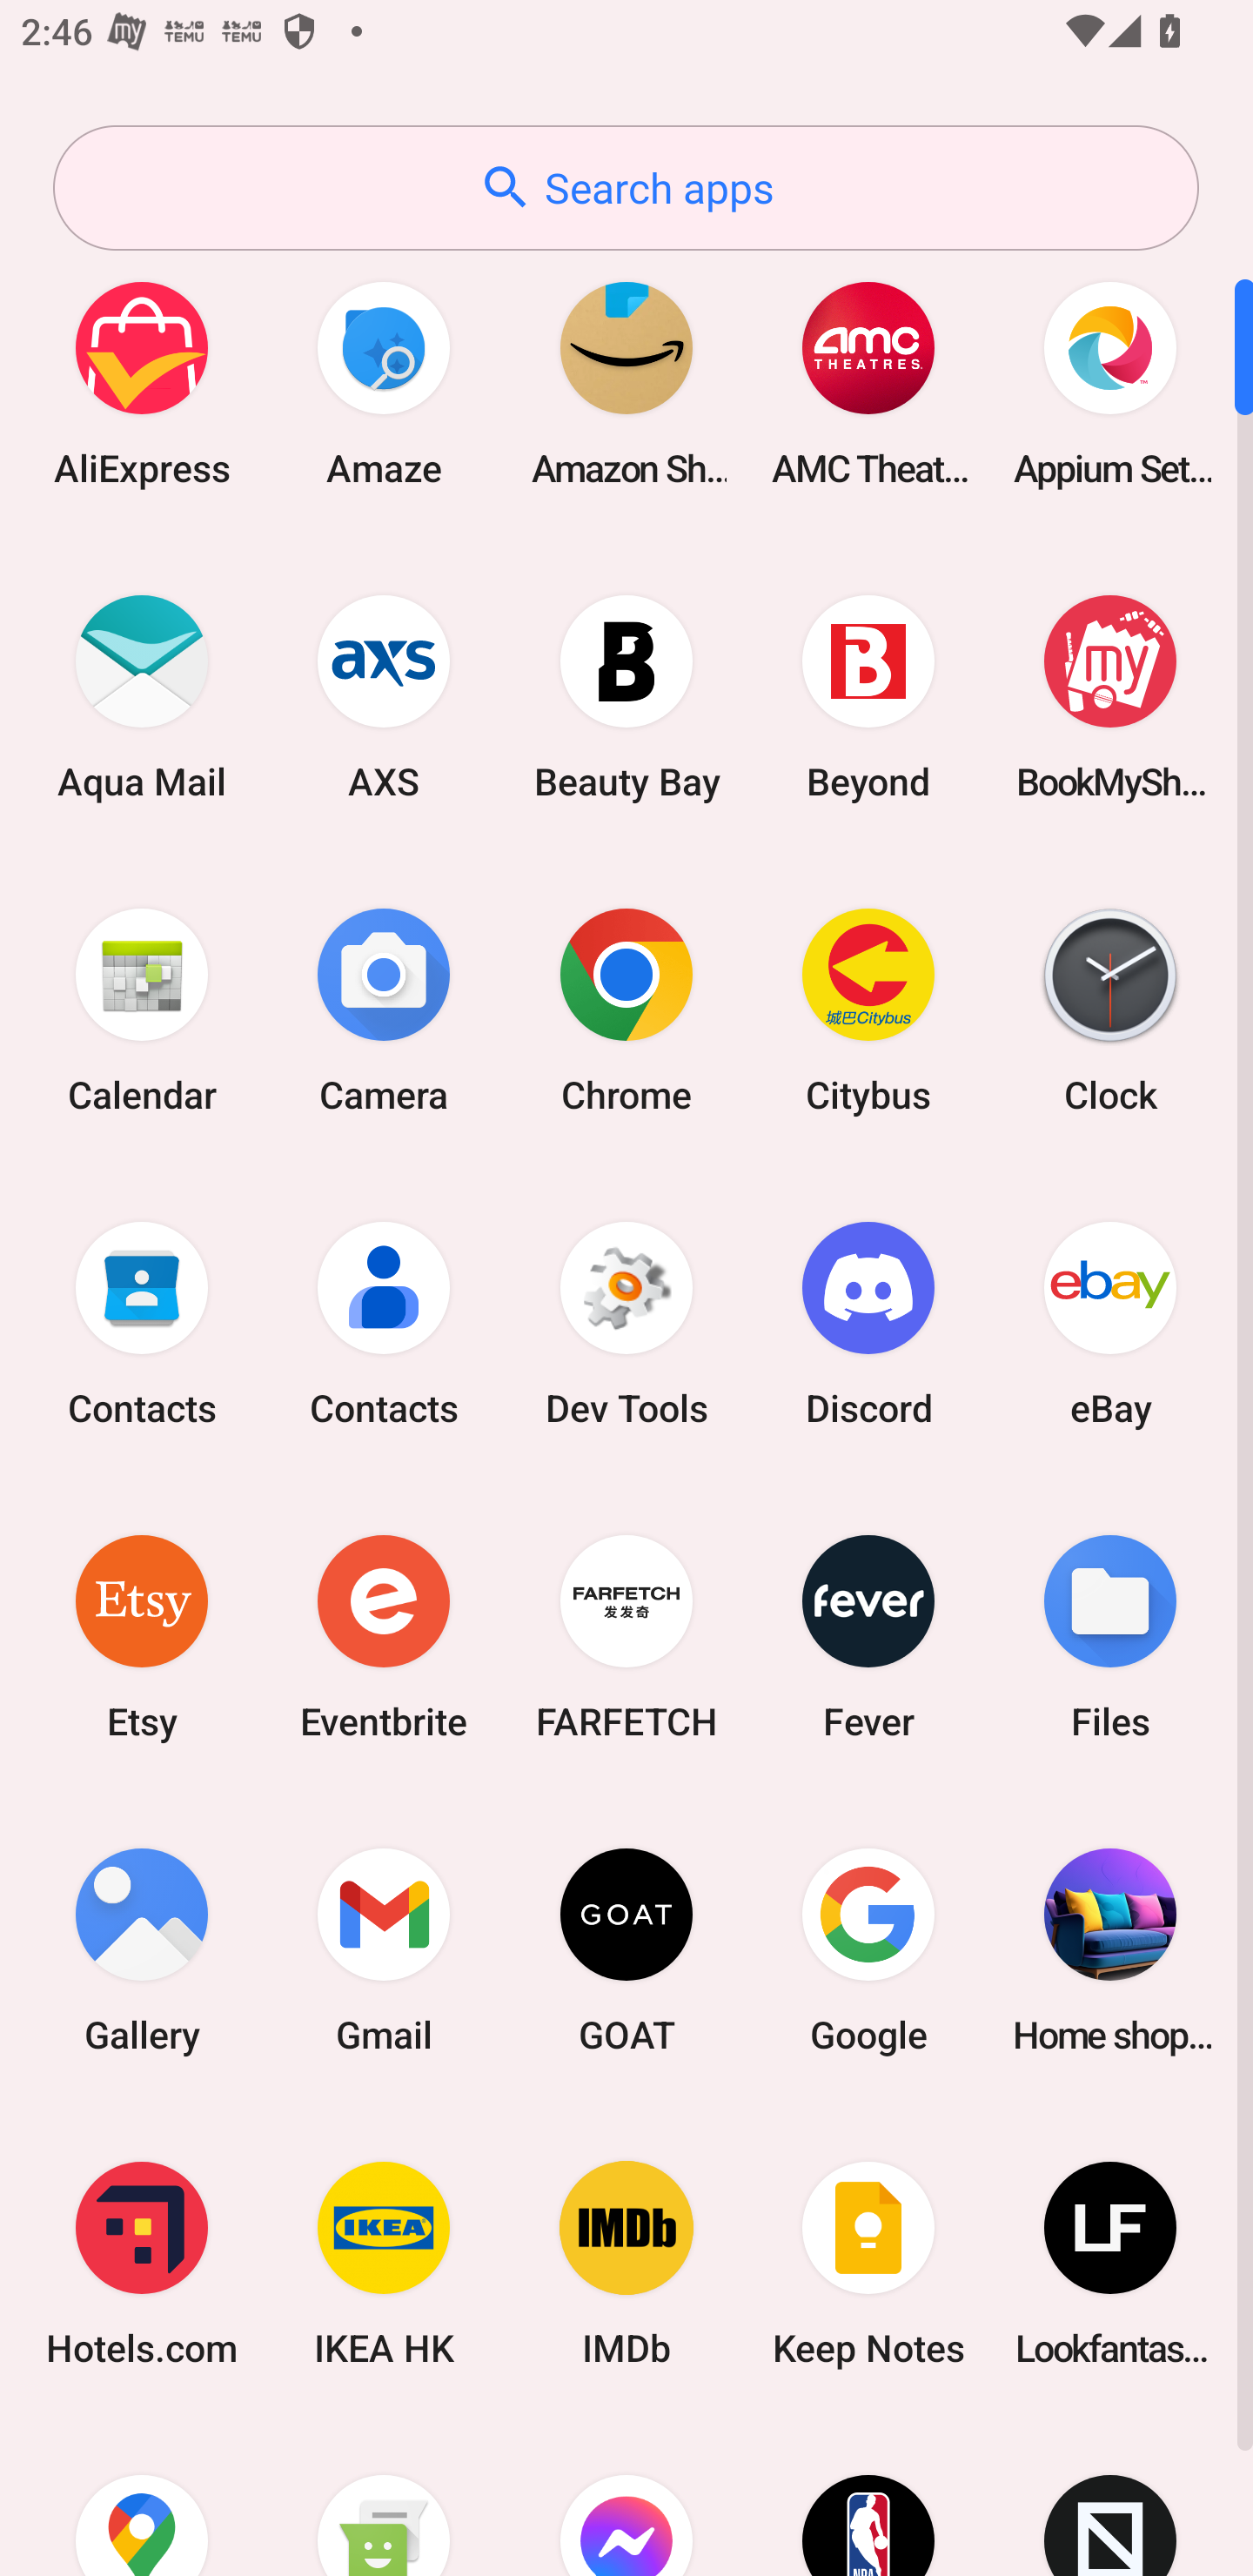 This screenshot has width=1253, height=2576. Describe the element at coordinates (1110, 383) in the screenshot. I see `Appium Settings` at that location.